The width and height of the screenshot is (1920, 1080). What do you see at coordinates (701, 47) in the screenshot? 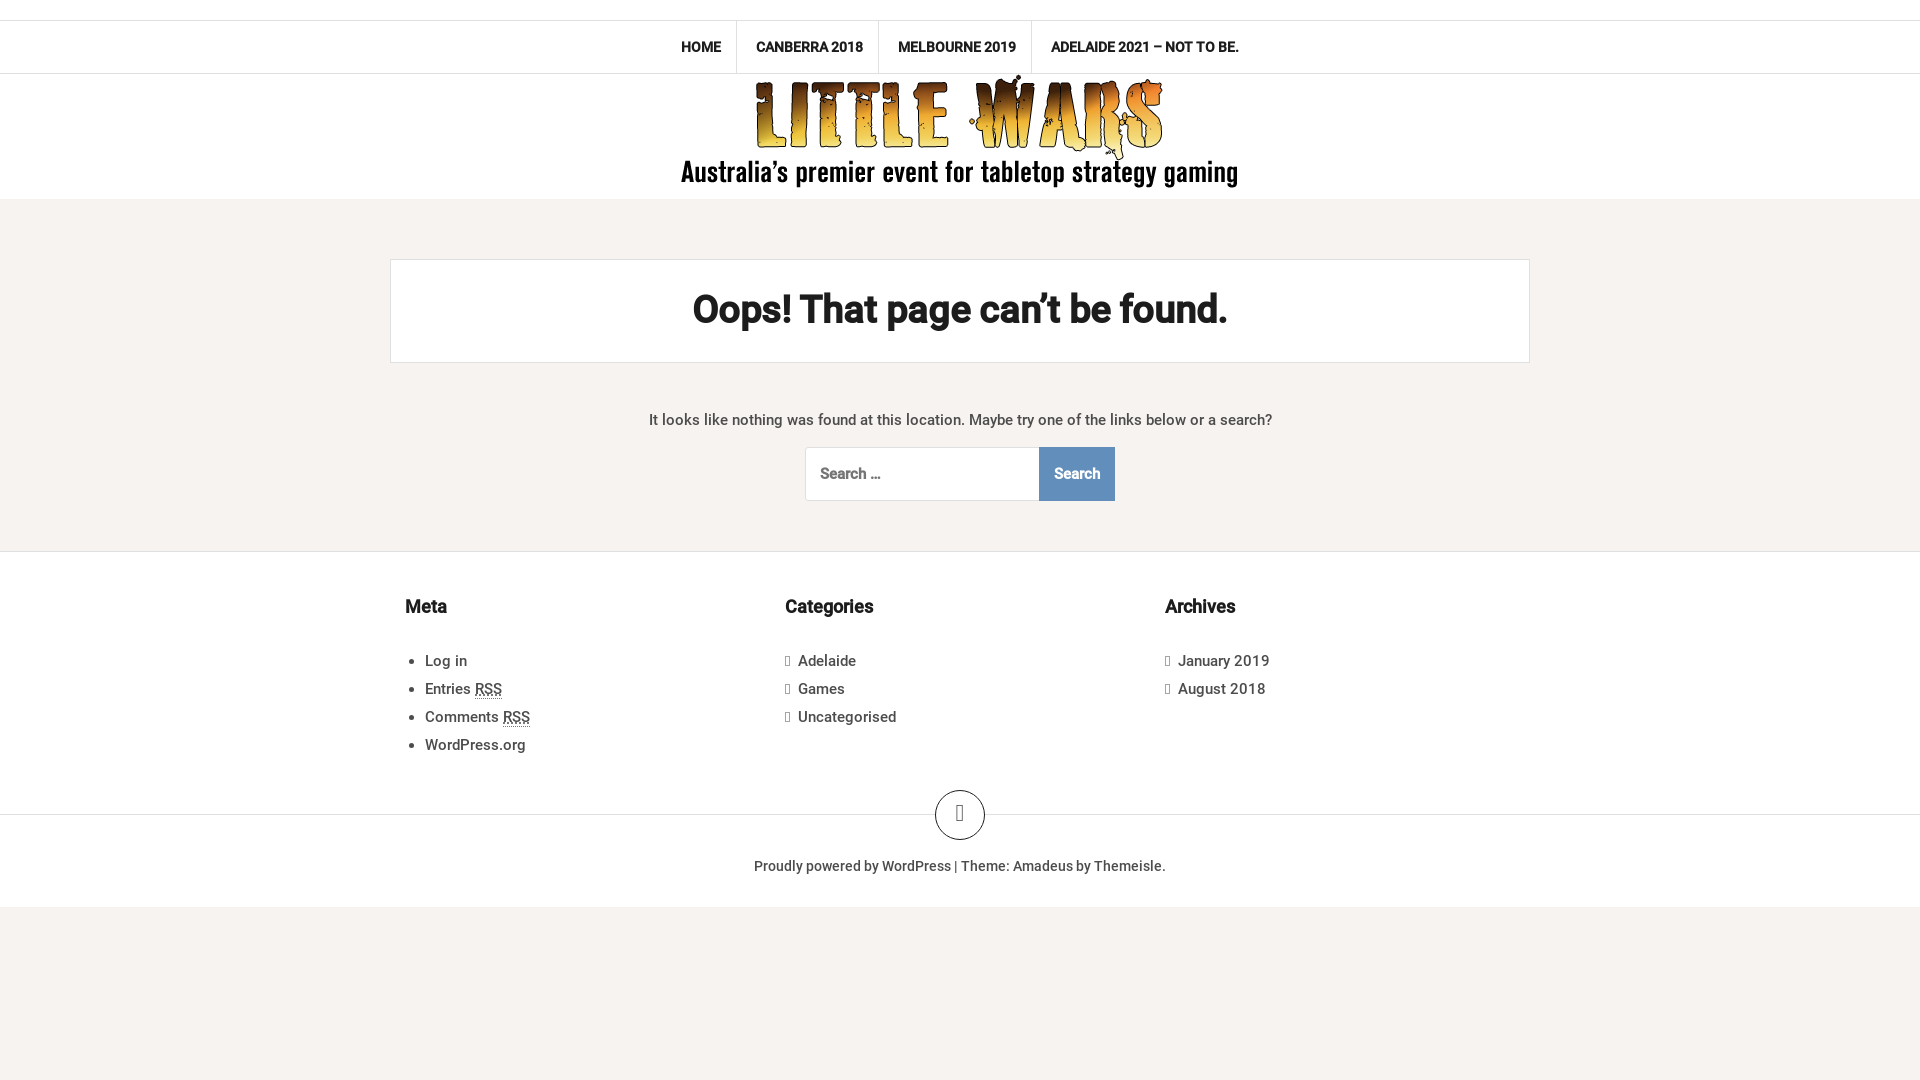
I see `HOME` at bounding box center [701, 47].